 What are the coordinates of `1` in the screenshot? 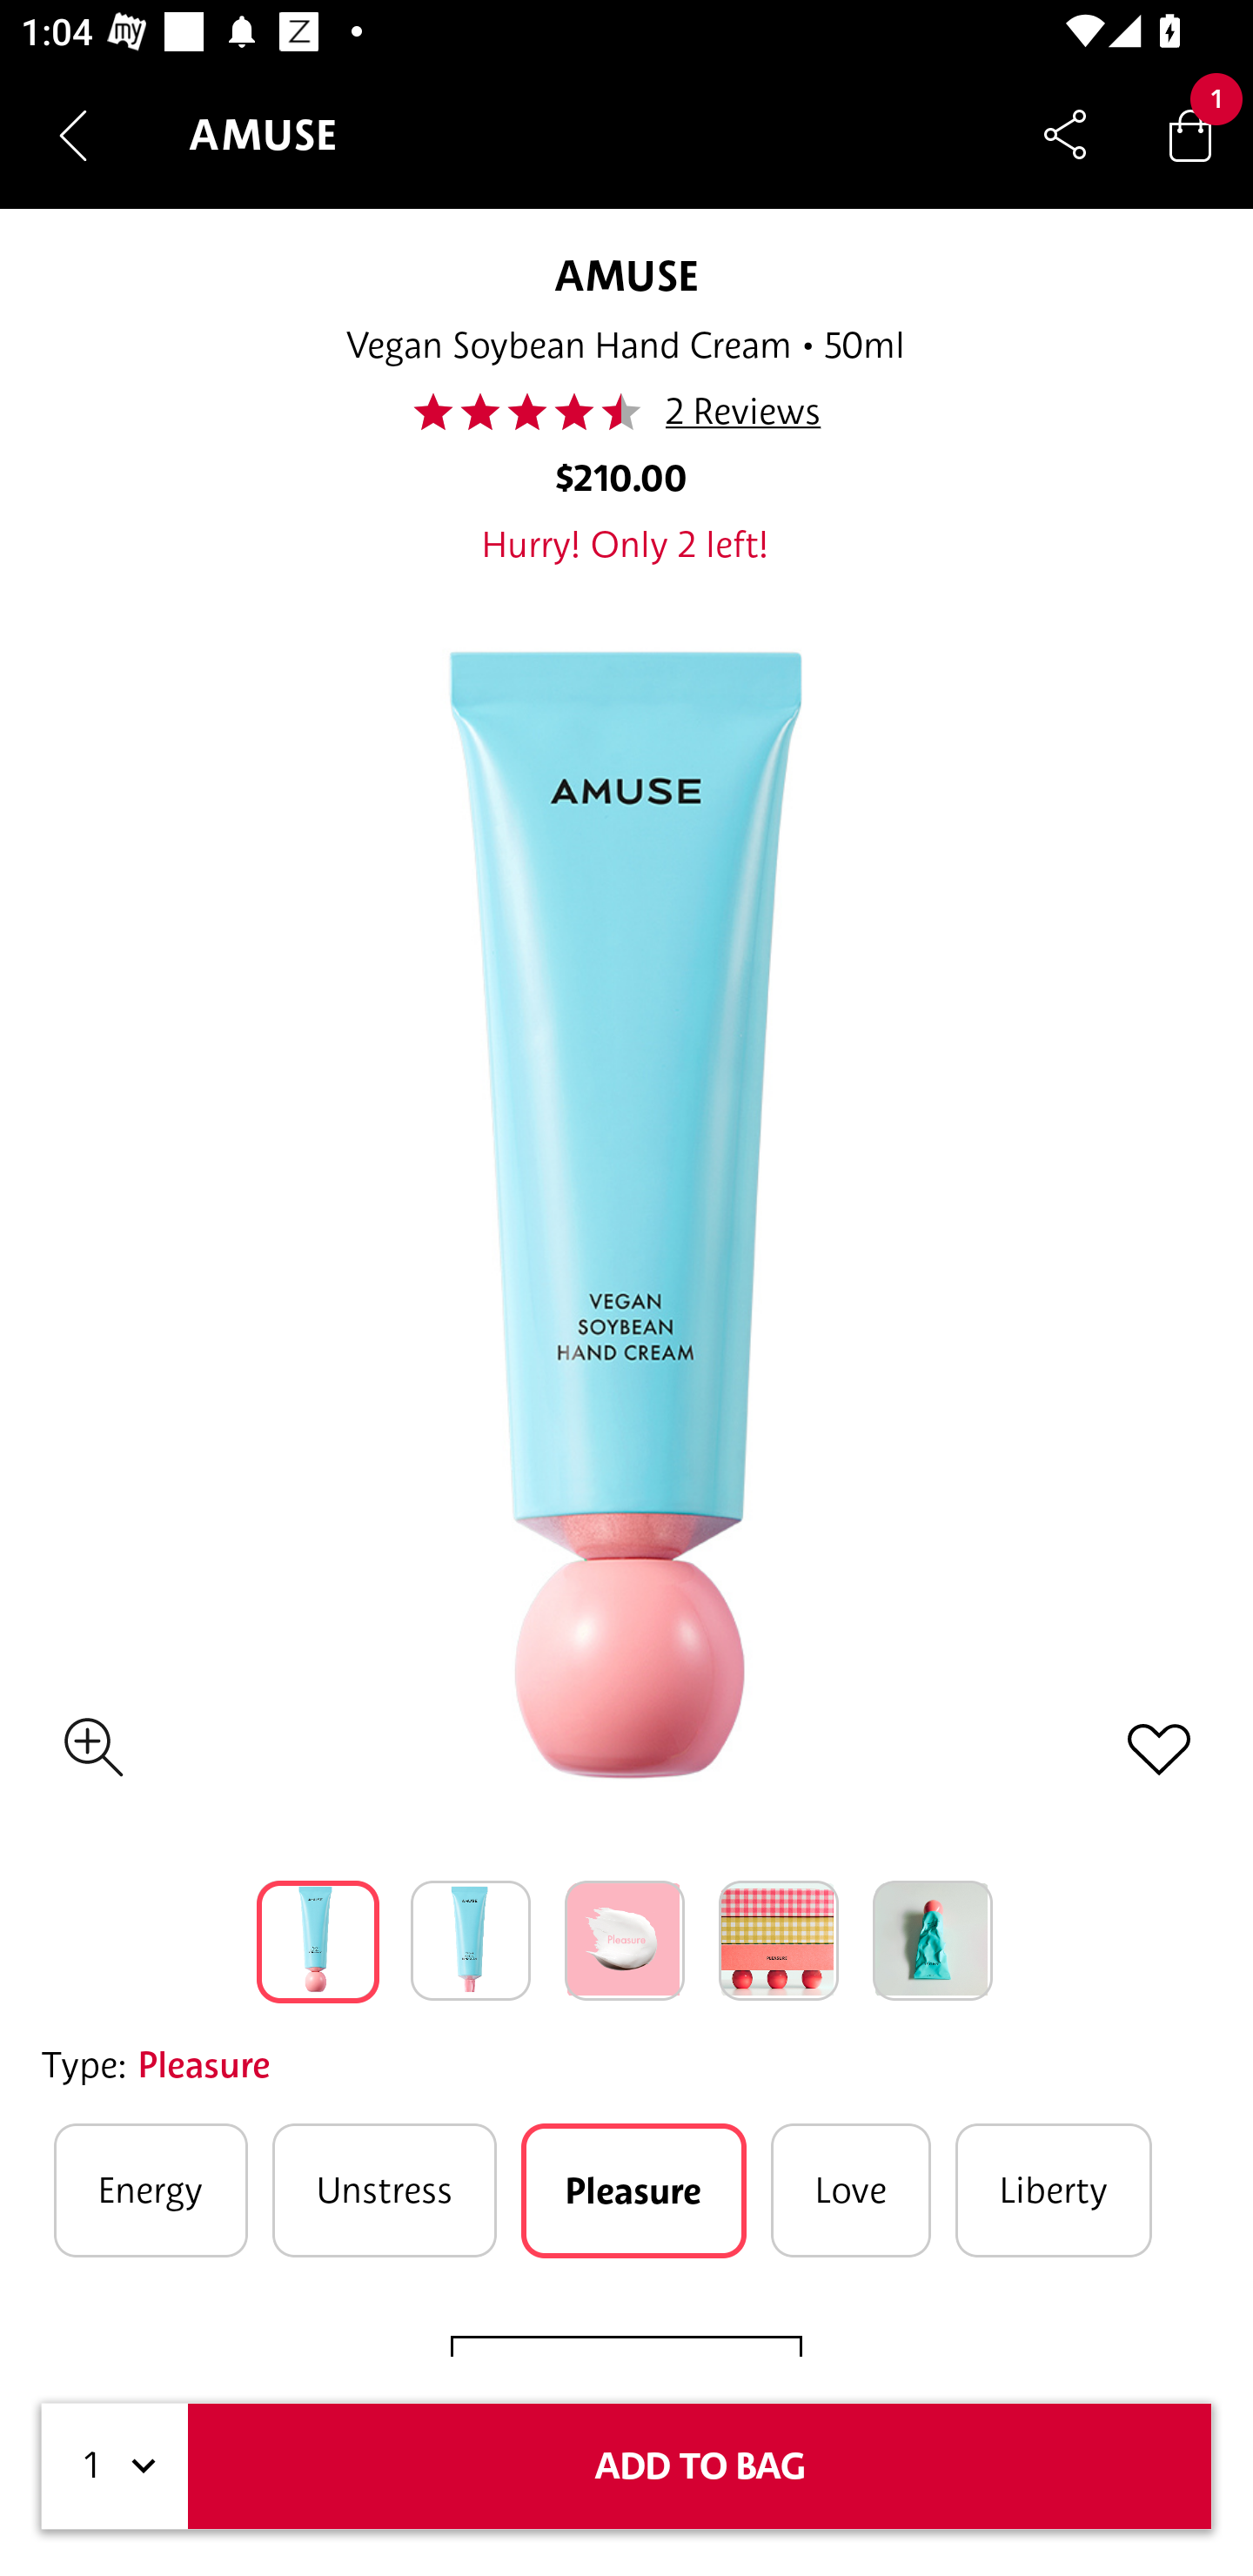 It's located at (115, 2466).